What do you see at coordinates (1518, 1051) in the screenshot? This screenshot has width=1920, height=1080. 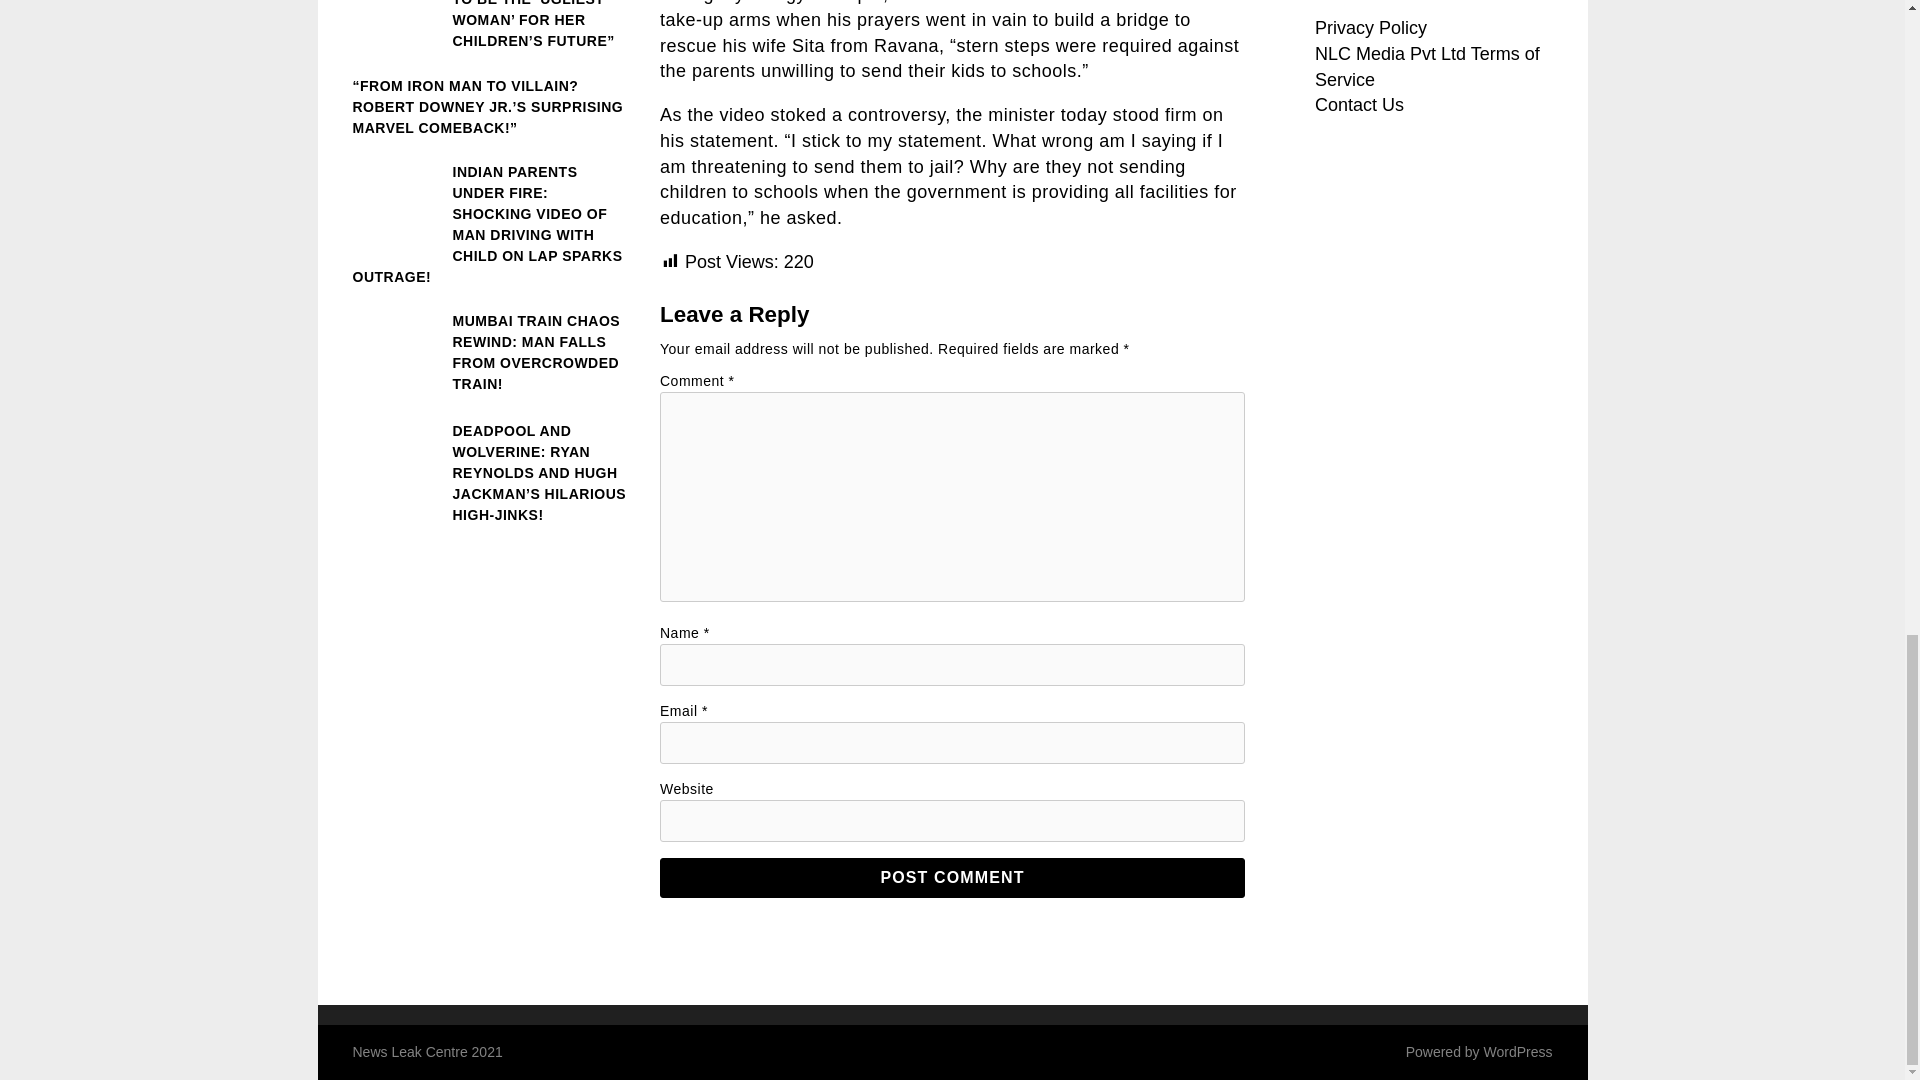 I see `WordPress` at bounding box center [1518, 1051].